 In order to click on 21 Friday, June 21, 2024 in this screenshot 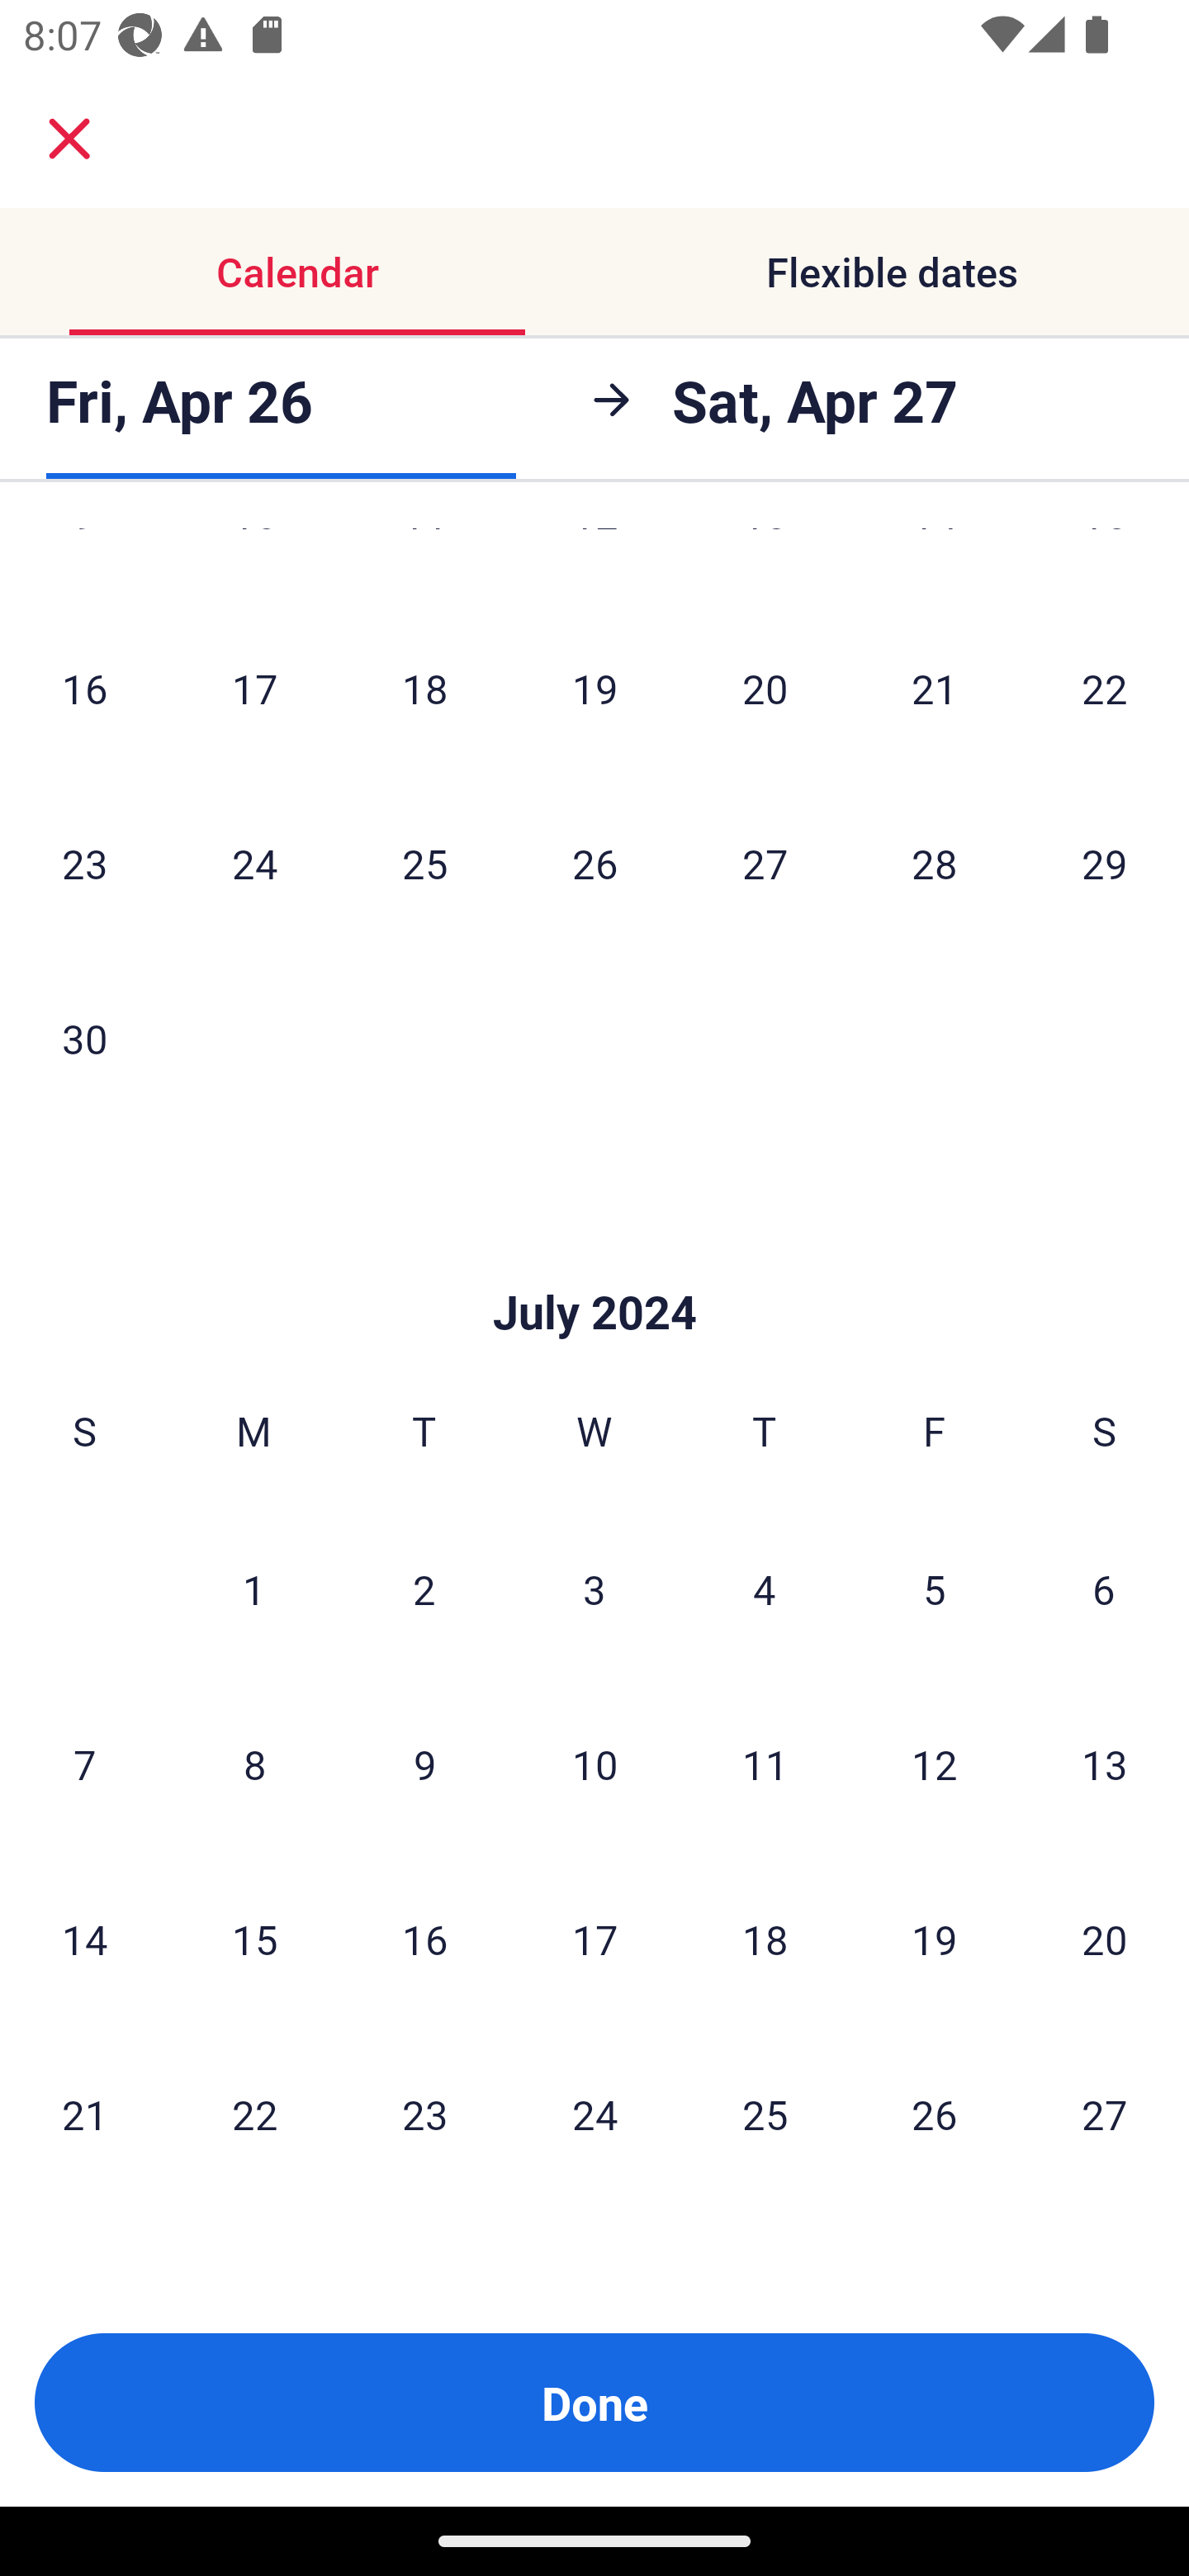, I will do `click(935, 688)`.